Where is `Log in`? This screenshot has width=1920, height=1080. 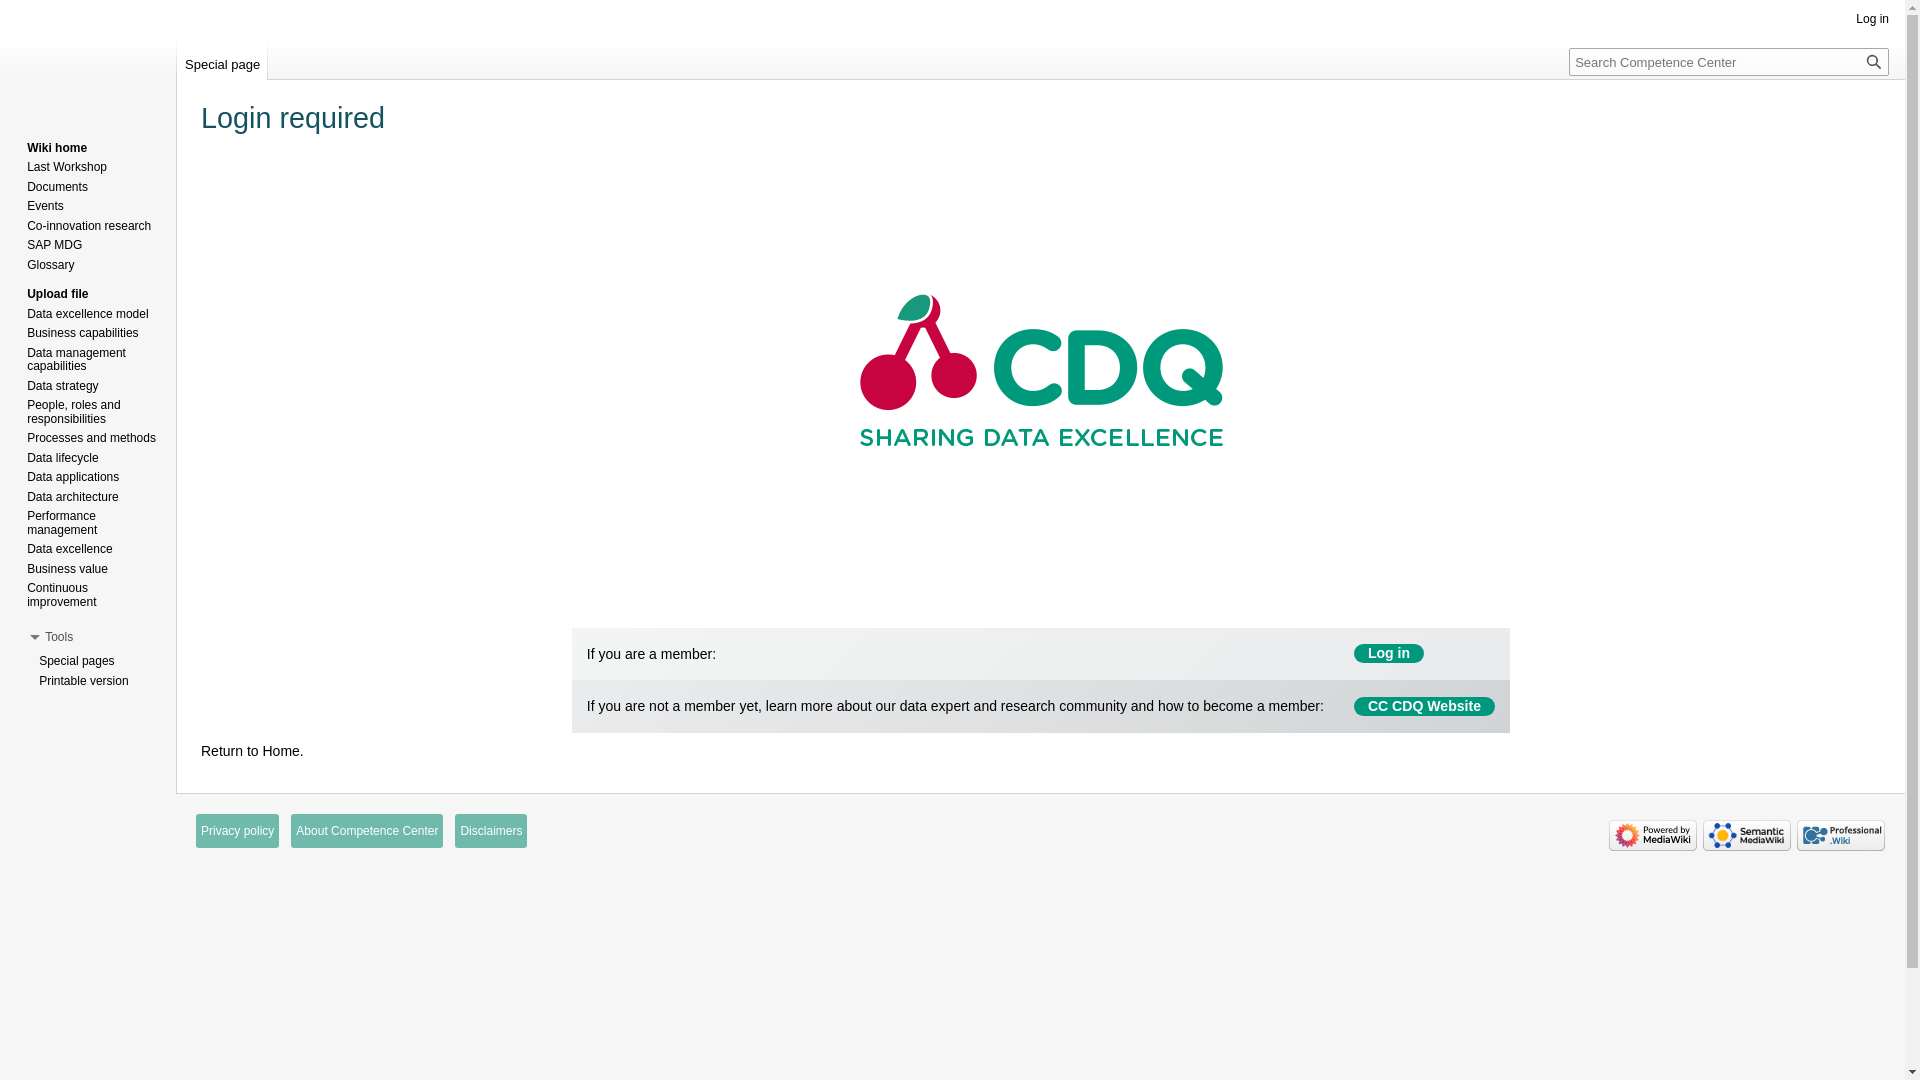 Log in is located at coordinates (1872, 19).